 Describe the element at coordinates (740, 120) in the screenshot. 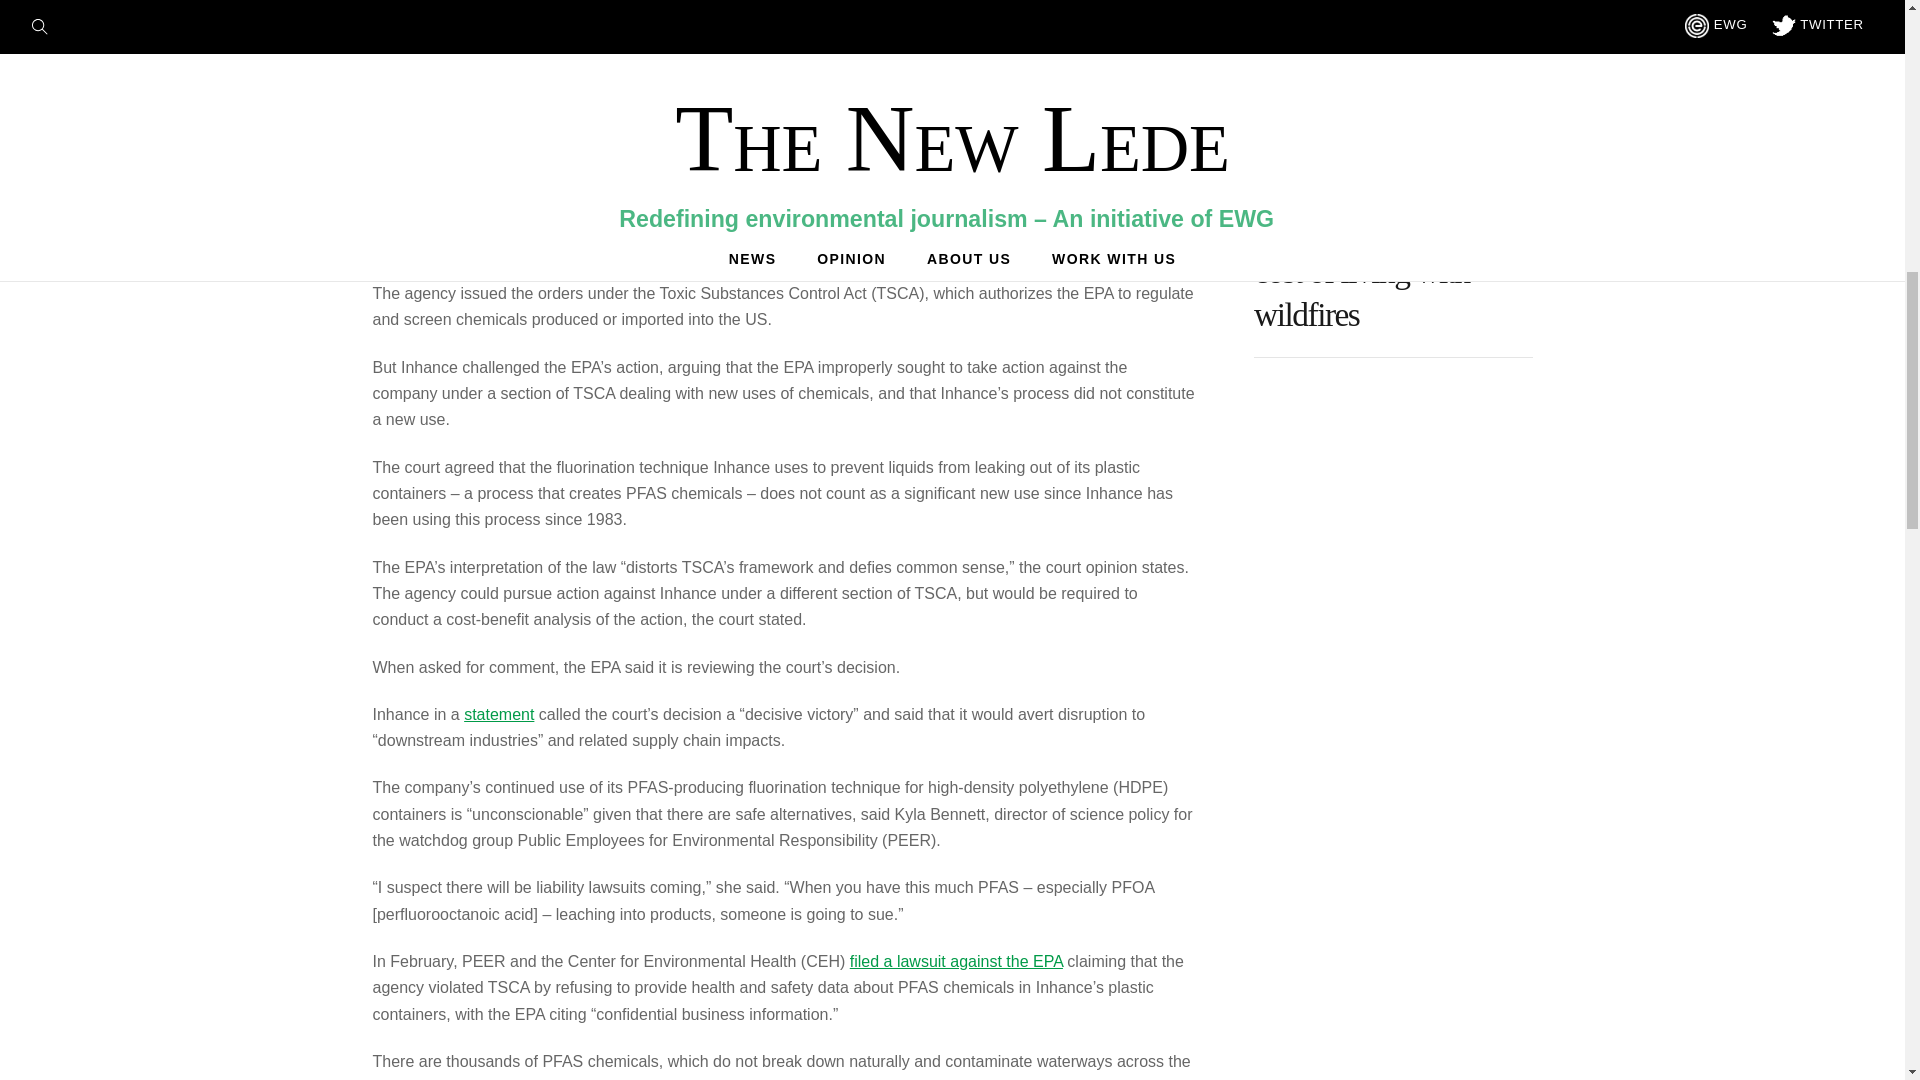

I see `ruled` at that location.